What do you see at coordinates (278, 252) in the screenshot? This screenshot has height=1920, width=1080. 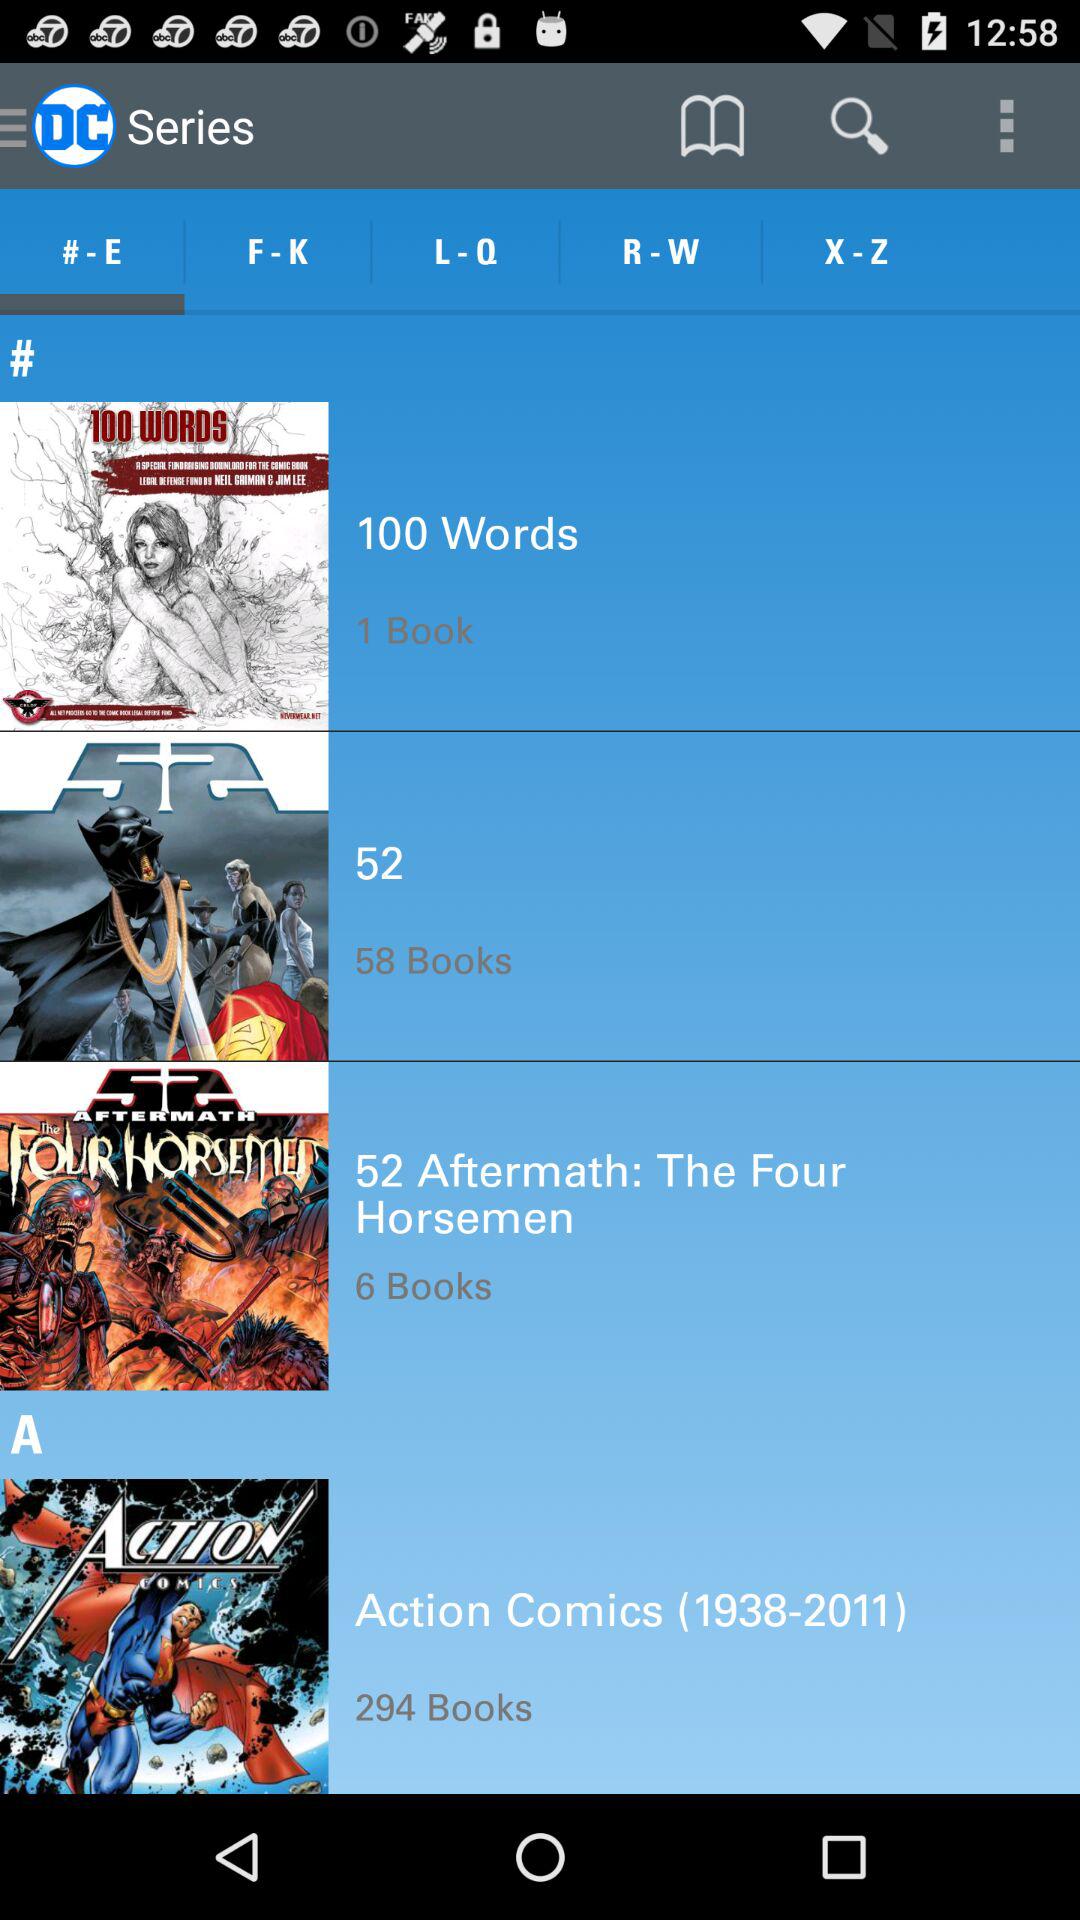 I see `turn off app below the series icon` at bounding box center [278, 252].